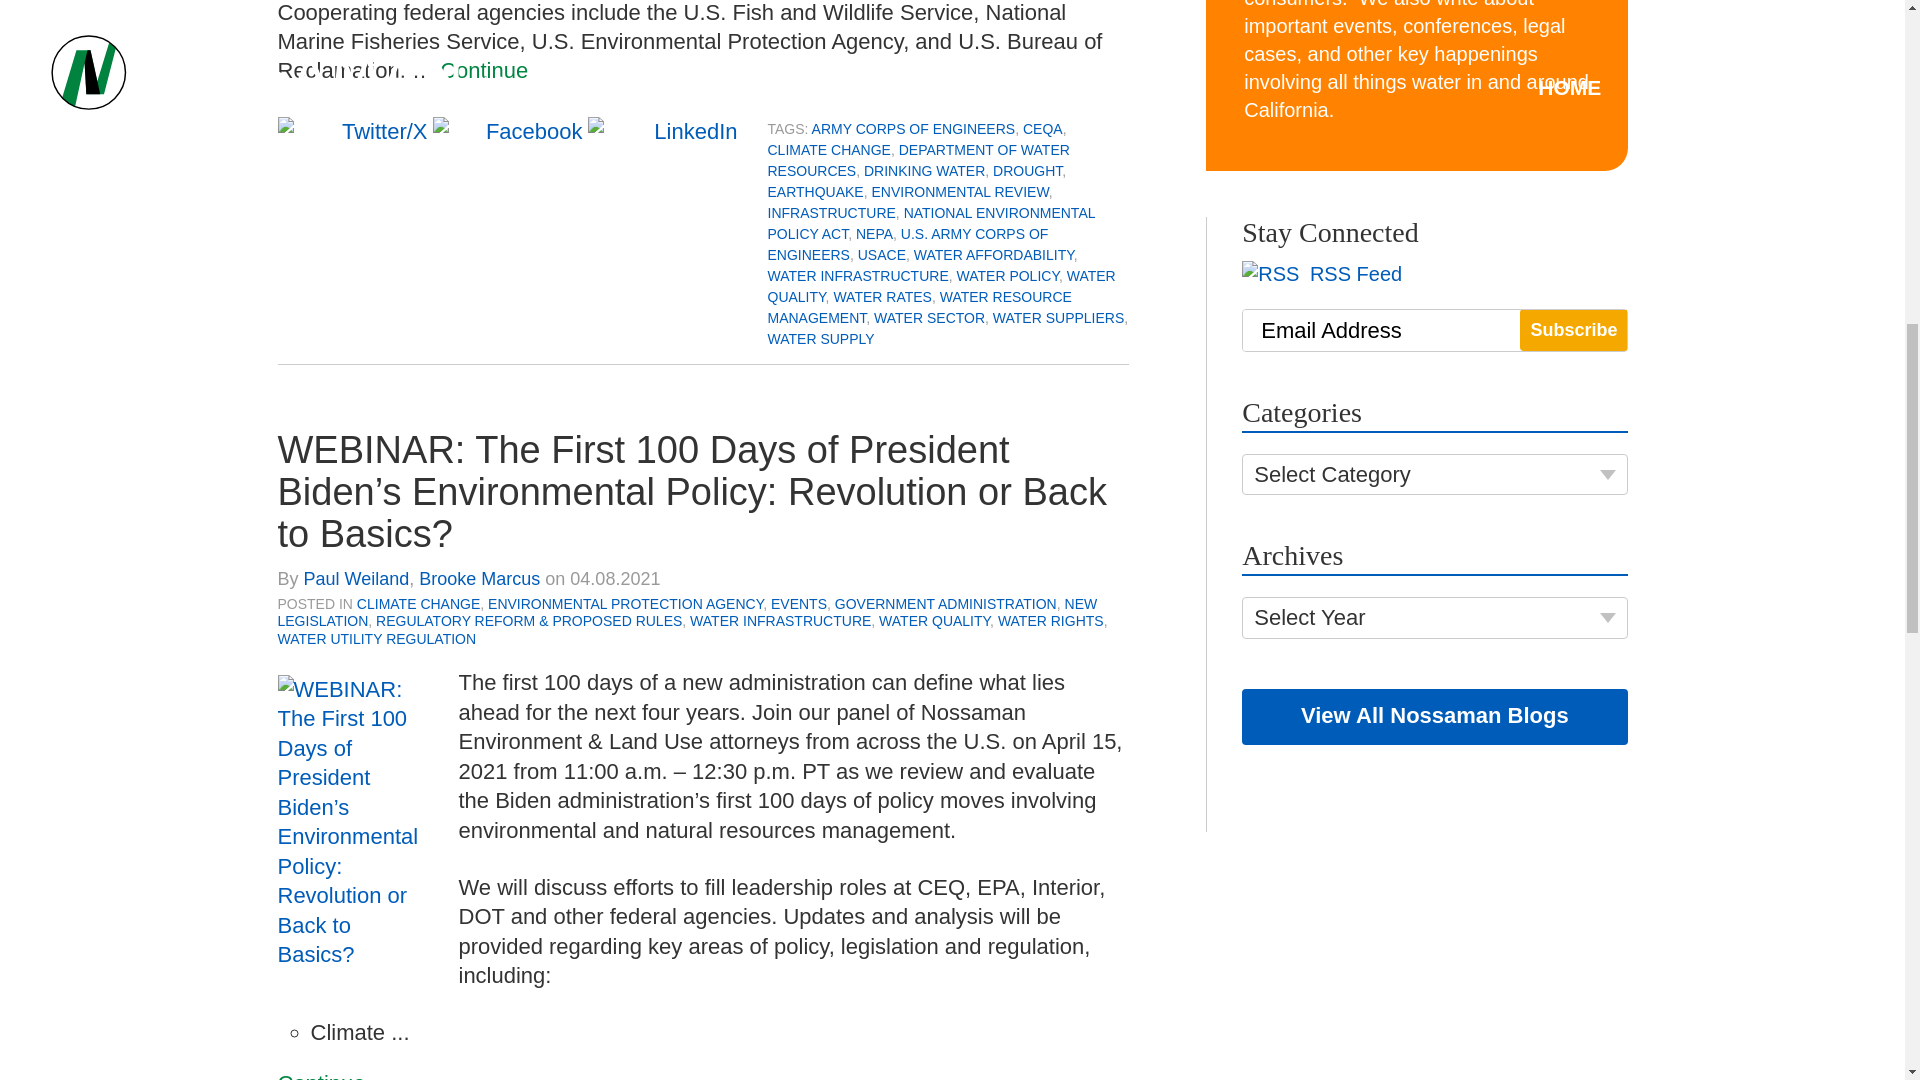 The image size is (1920, 1080). I want to click on Subscribe, so click(1573, 330).